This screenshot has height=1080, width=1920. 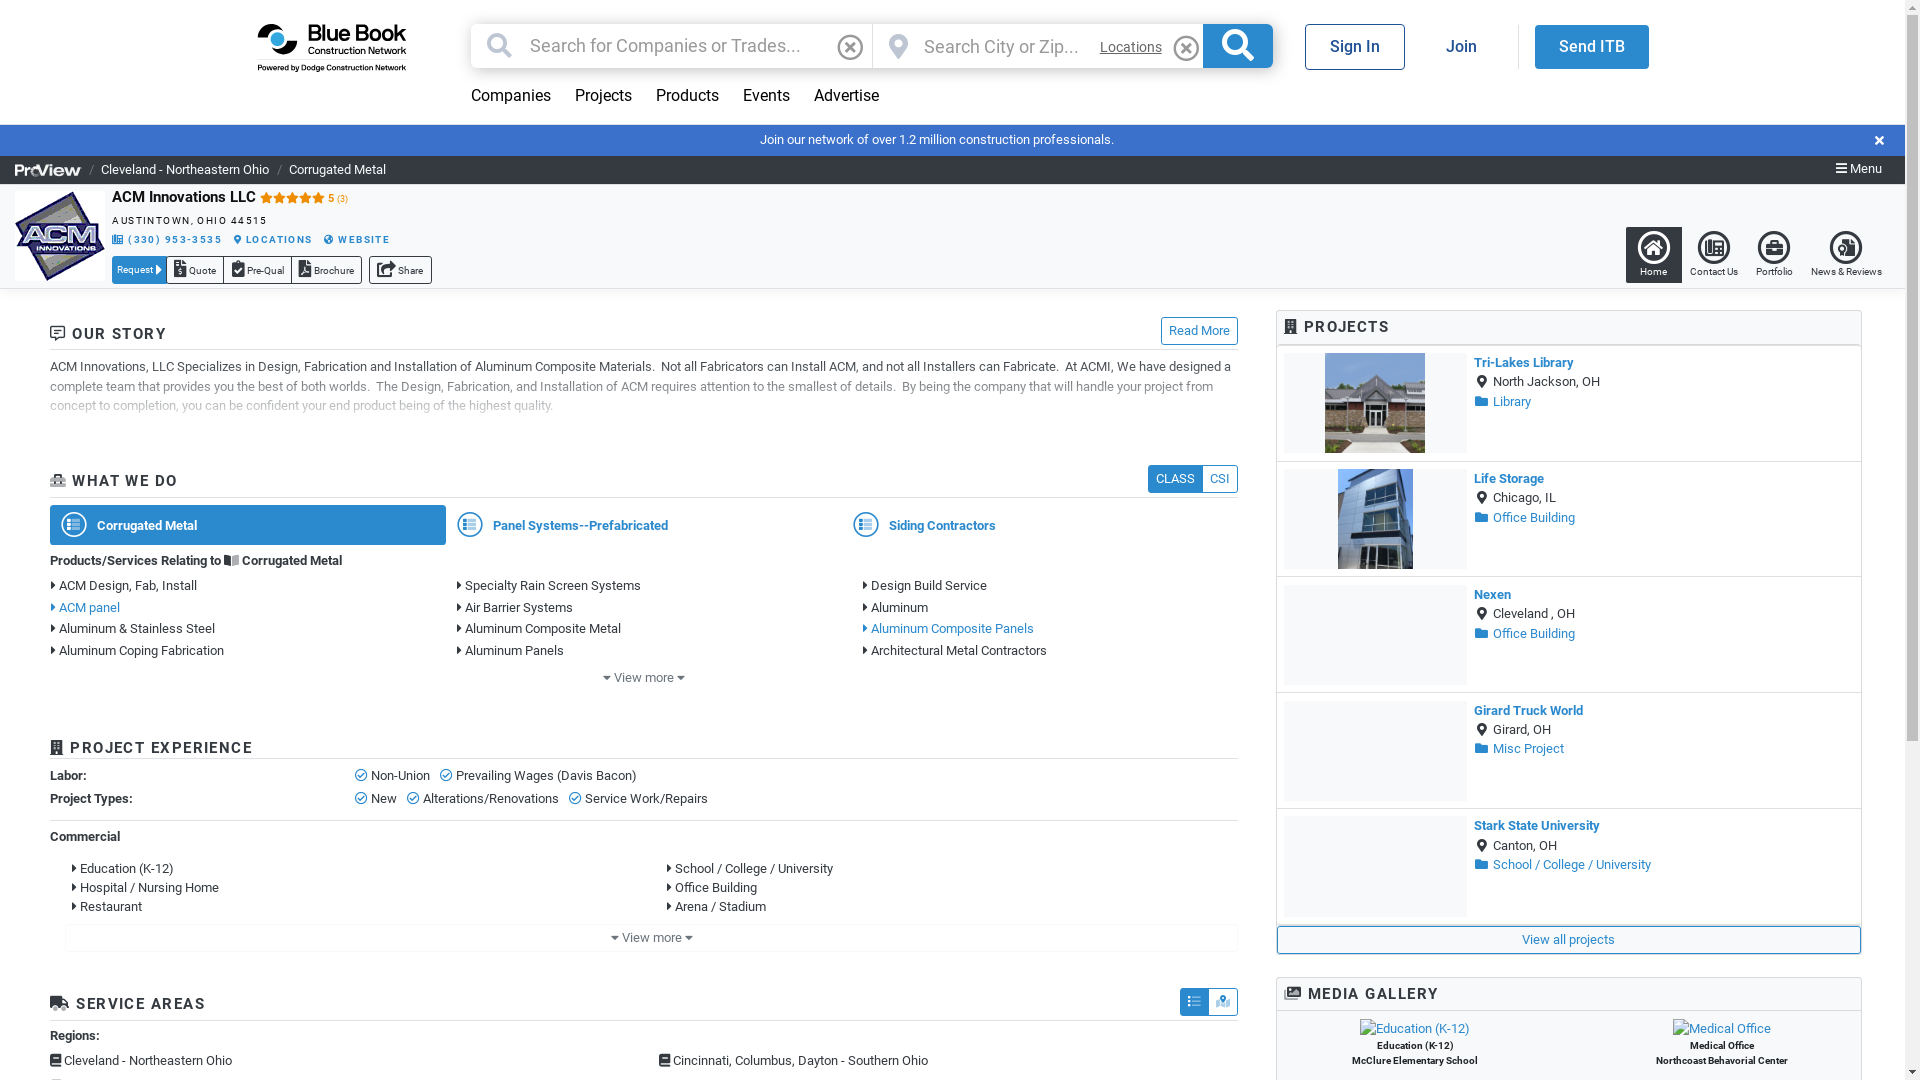 I want to click on Events, so click(x=766, y=96).